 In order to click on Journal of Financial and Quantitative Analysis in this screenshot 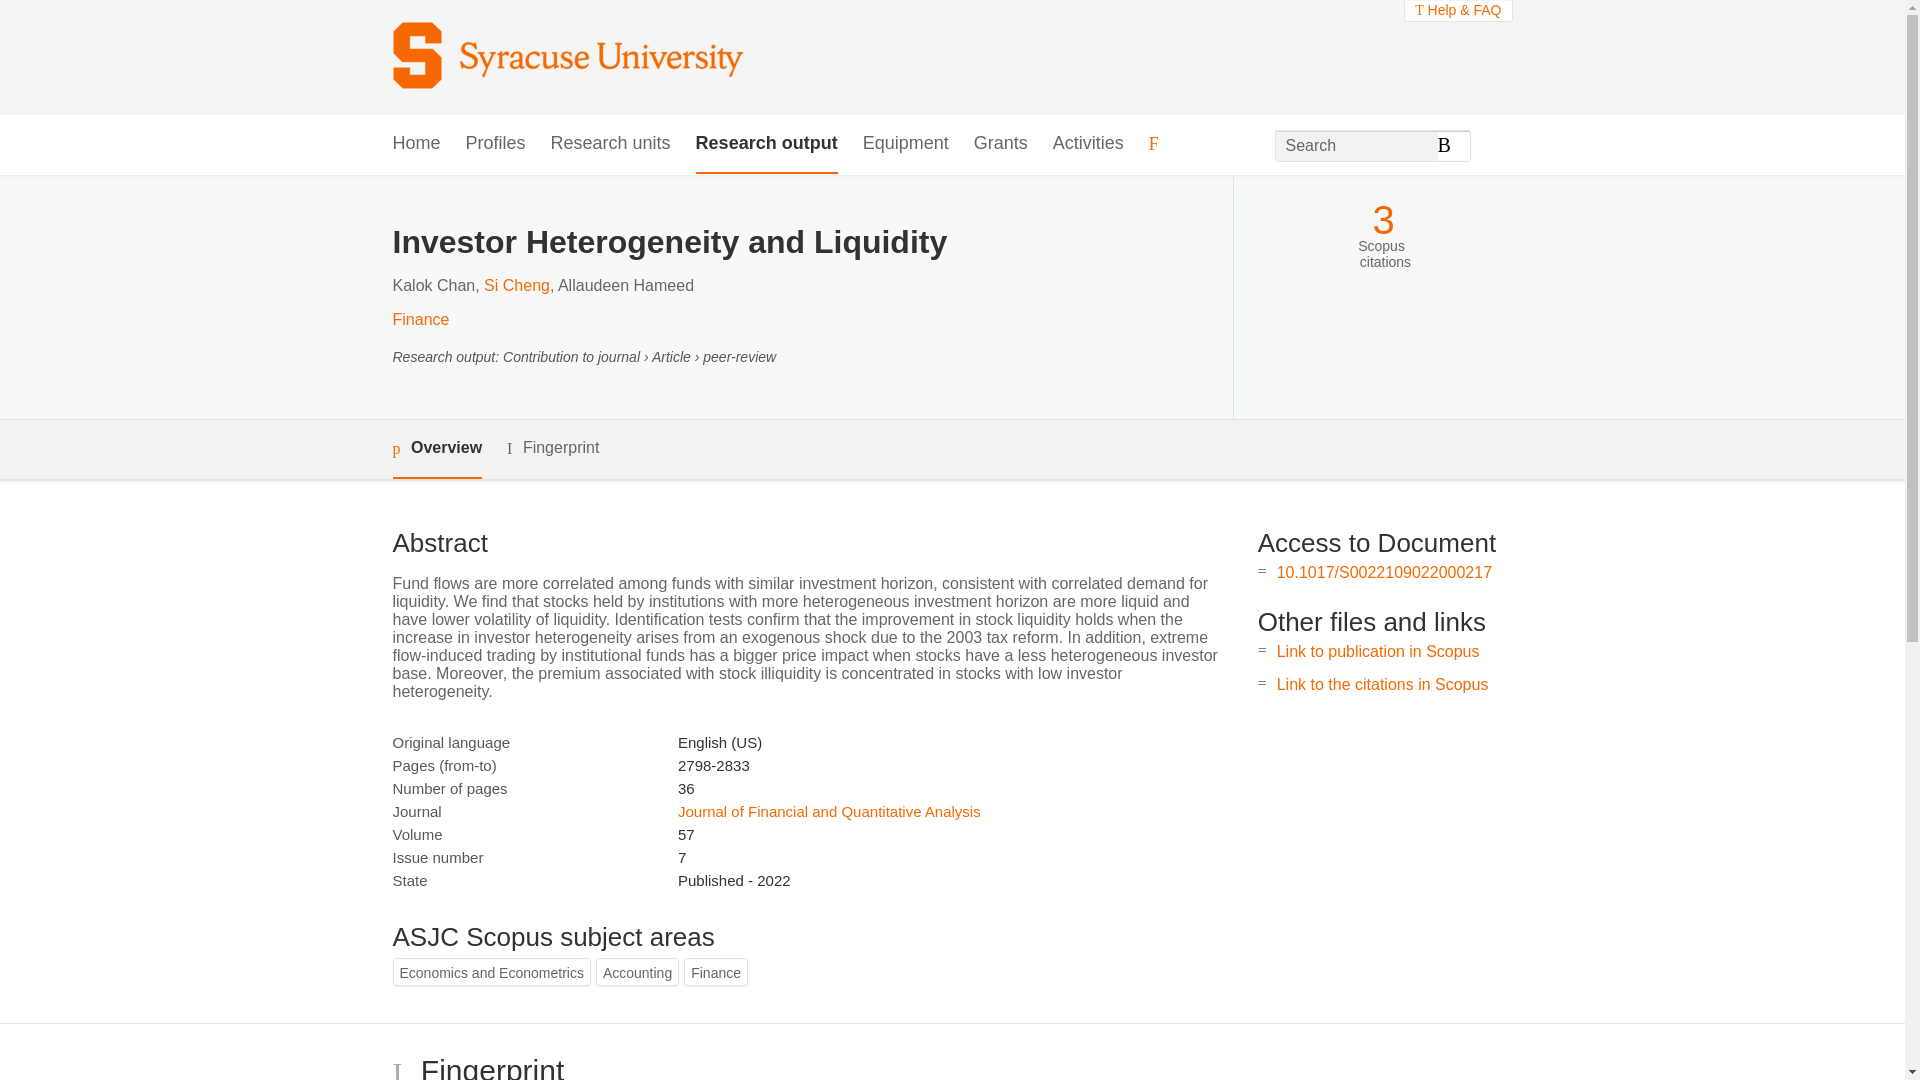, I will do `click(829, 811)`.